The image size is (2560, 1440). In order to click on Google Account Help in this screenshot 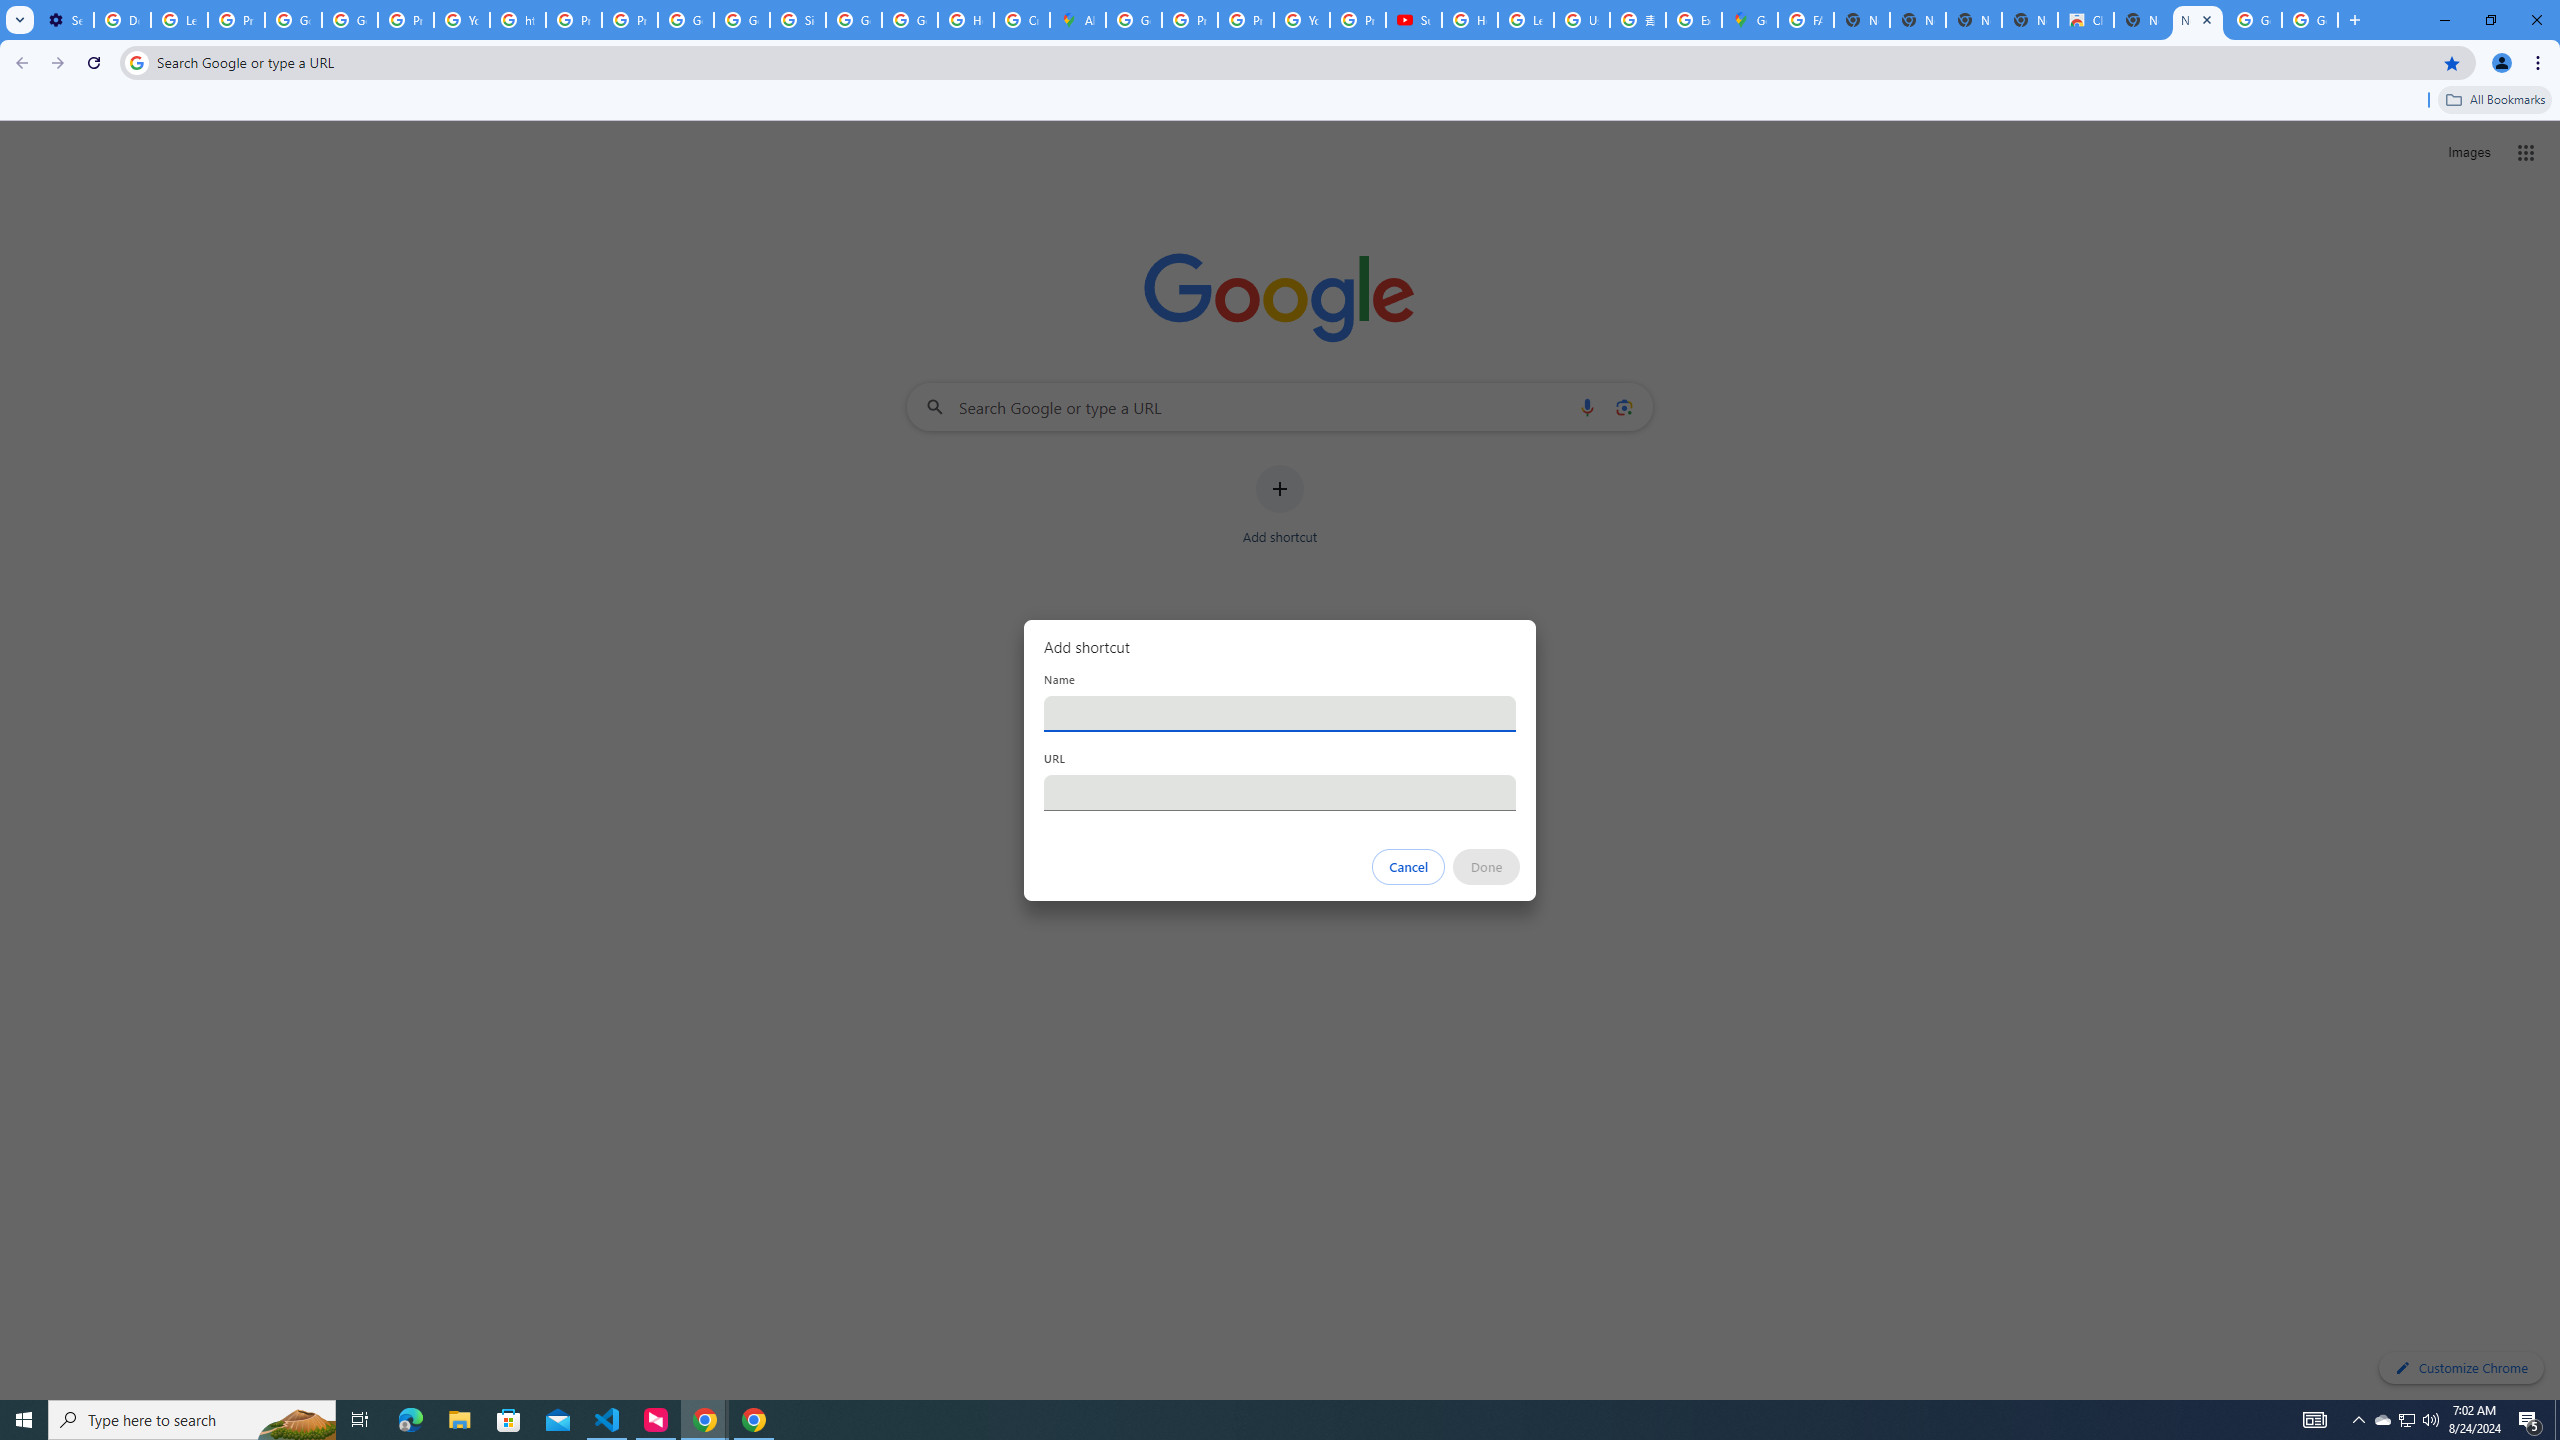, I will do `click(293, 20)`.